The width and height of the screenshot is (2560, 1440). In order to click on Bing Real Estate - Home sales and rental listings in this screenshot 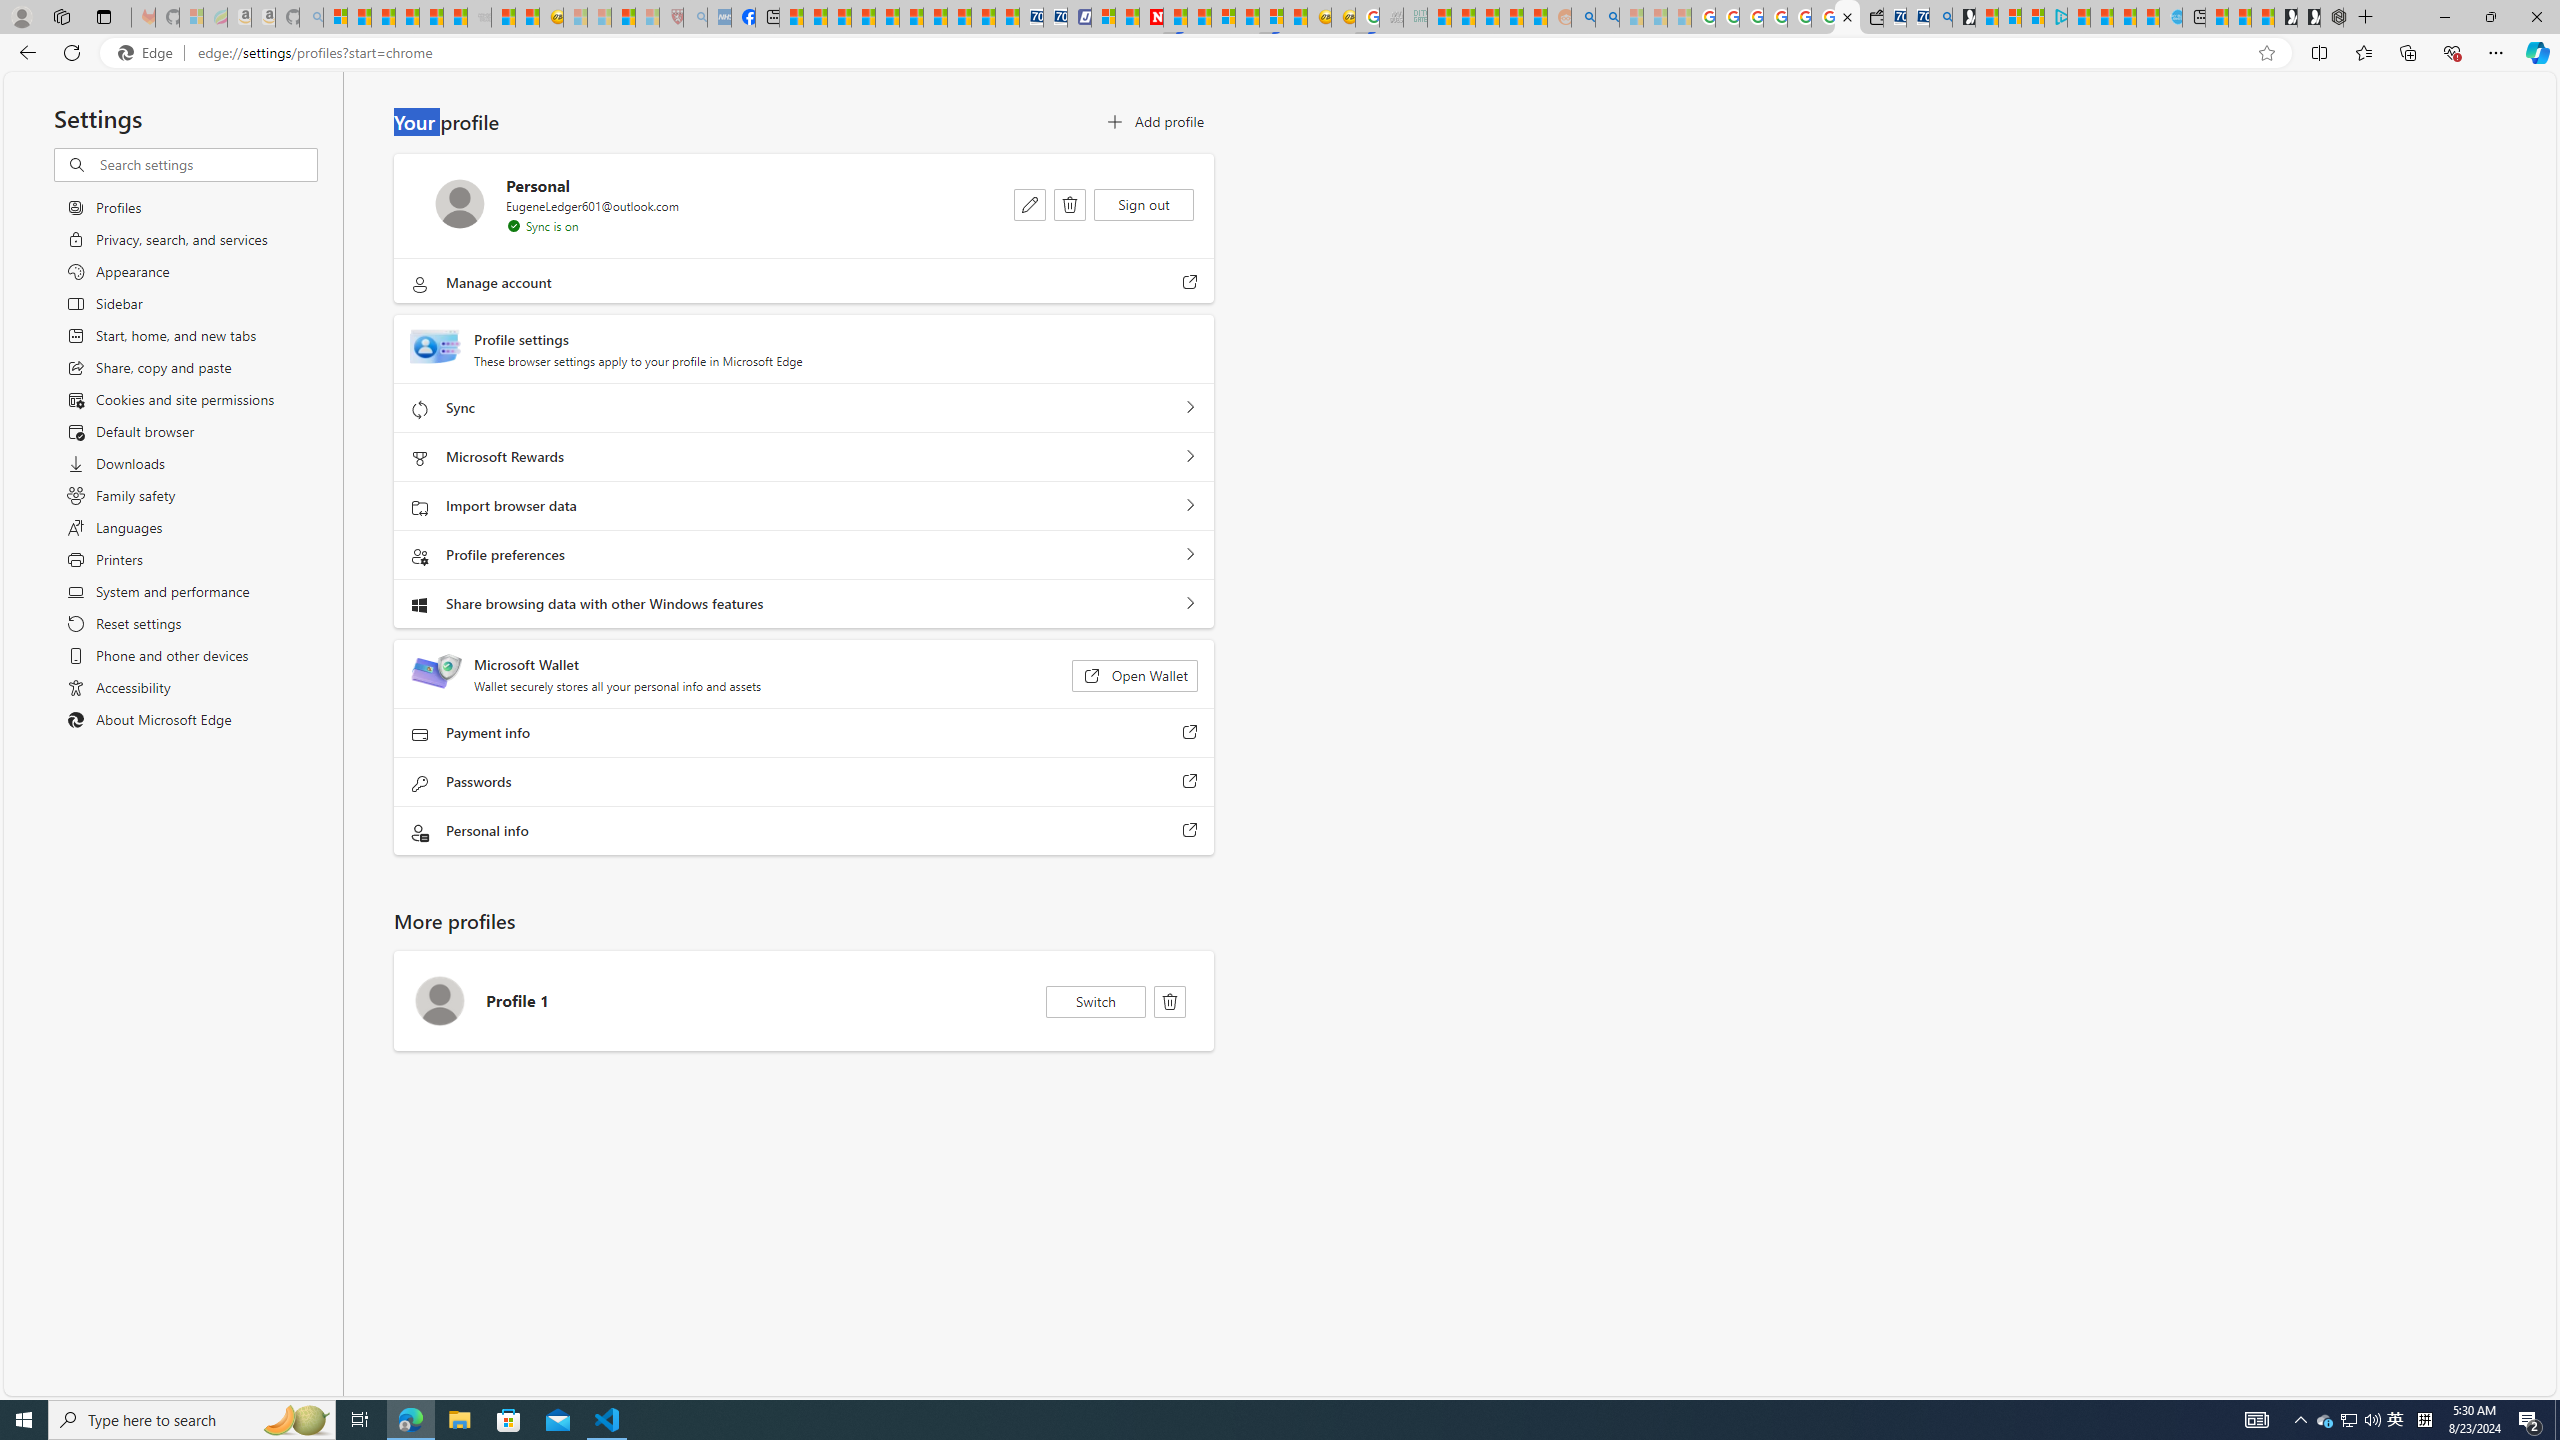, I will do `click(1940, 17)`.